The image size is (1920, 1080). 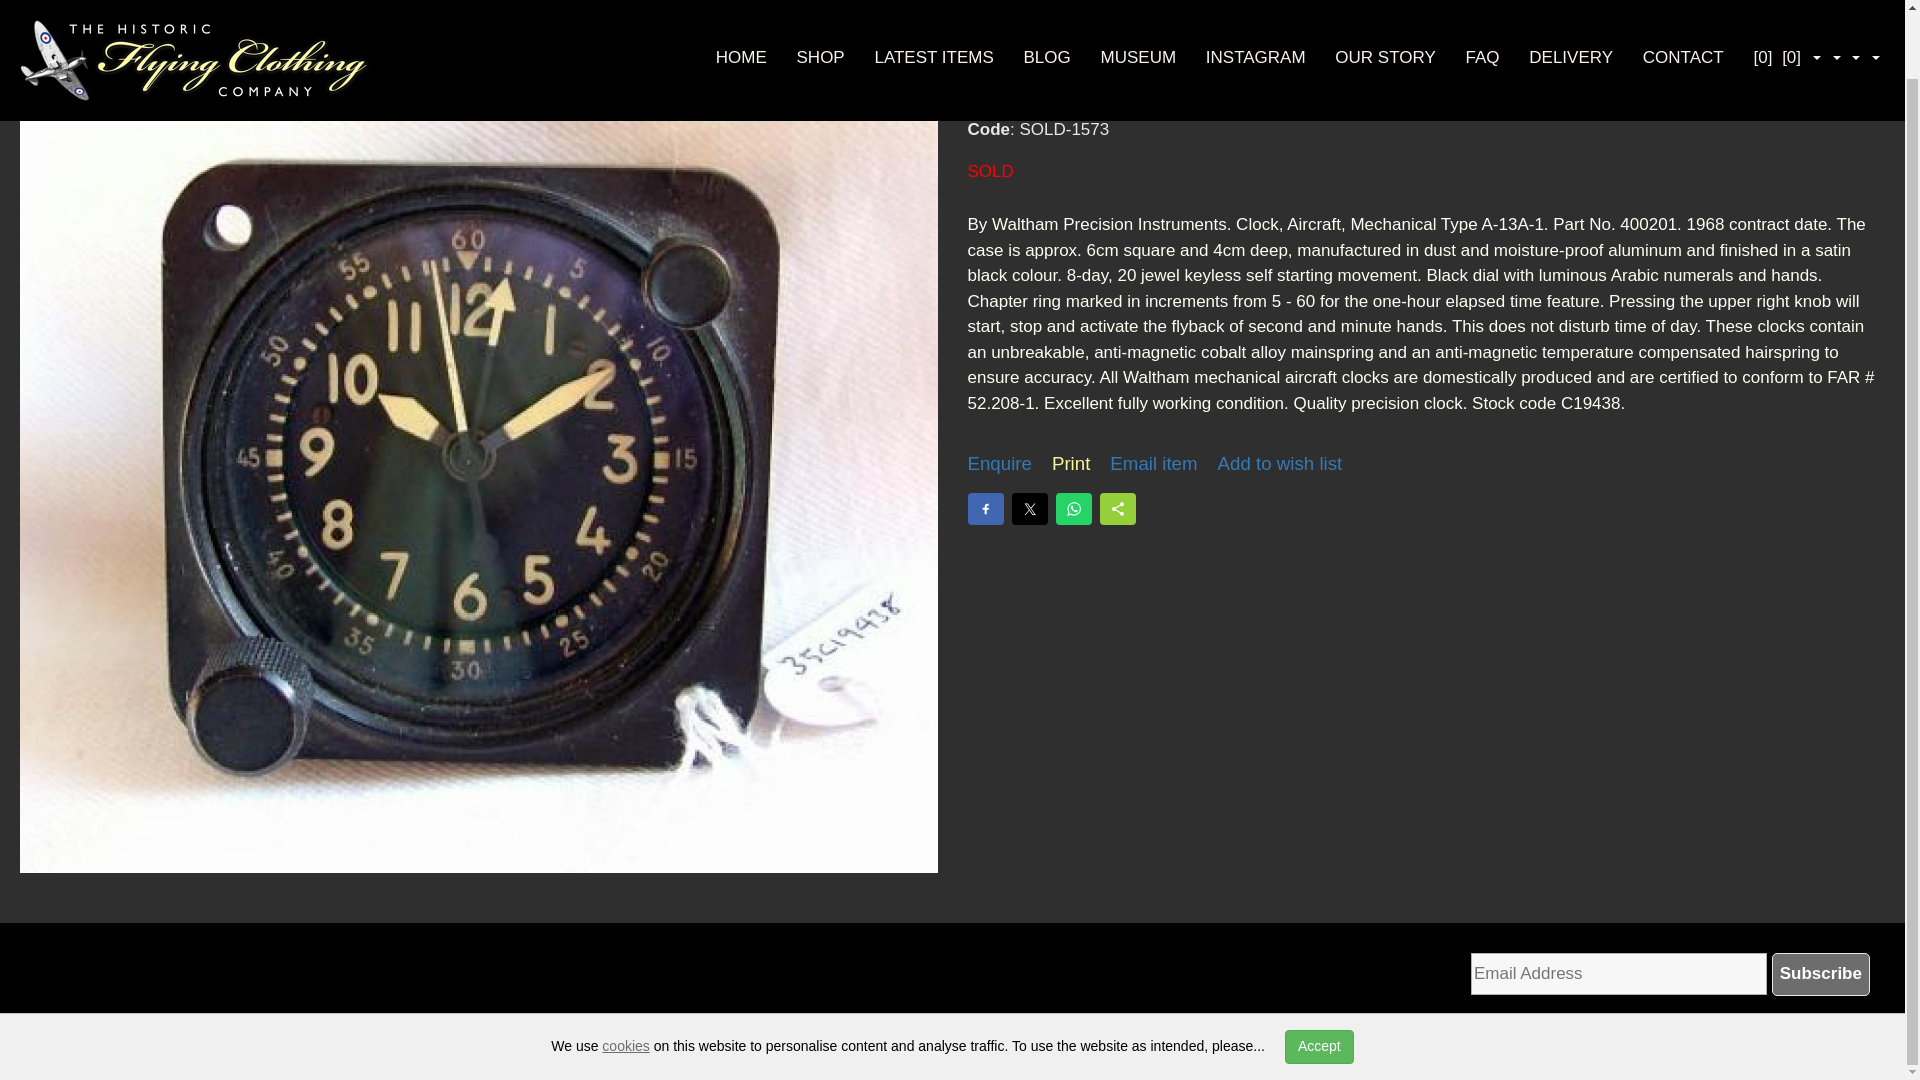 What do you see at coordinates (194, 16) in the screenshot?
I see `The Historic Flying Clothing Company` at bounding box center [194, 16].